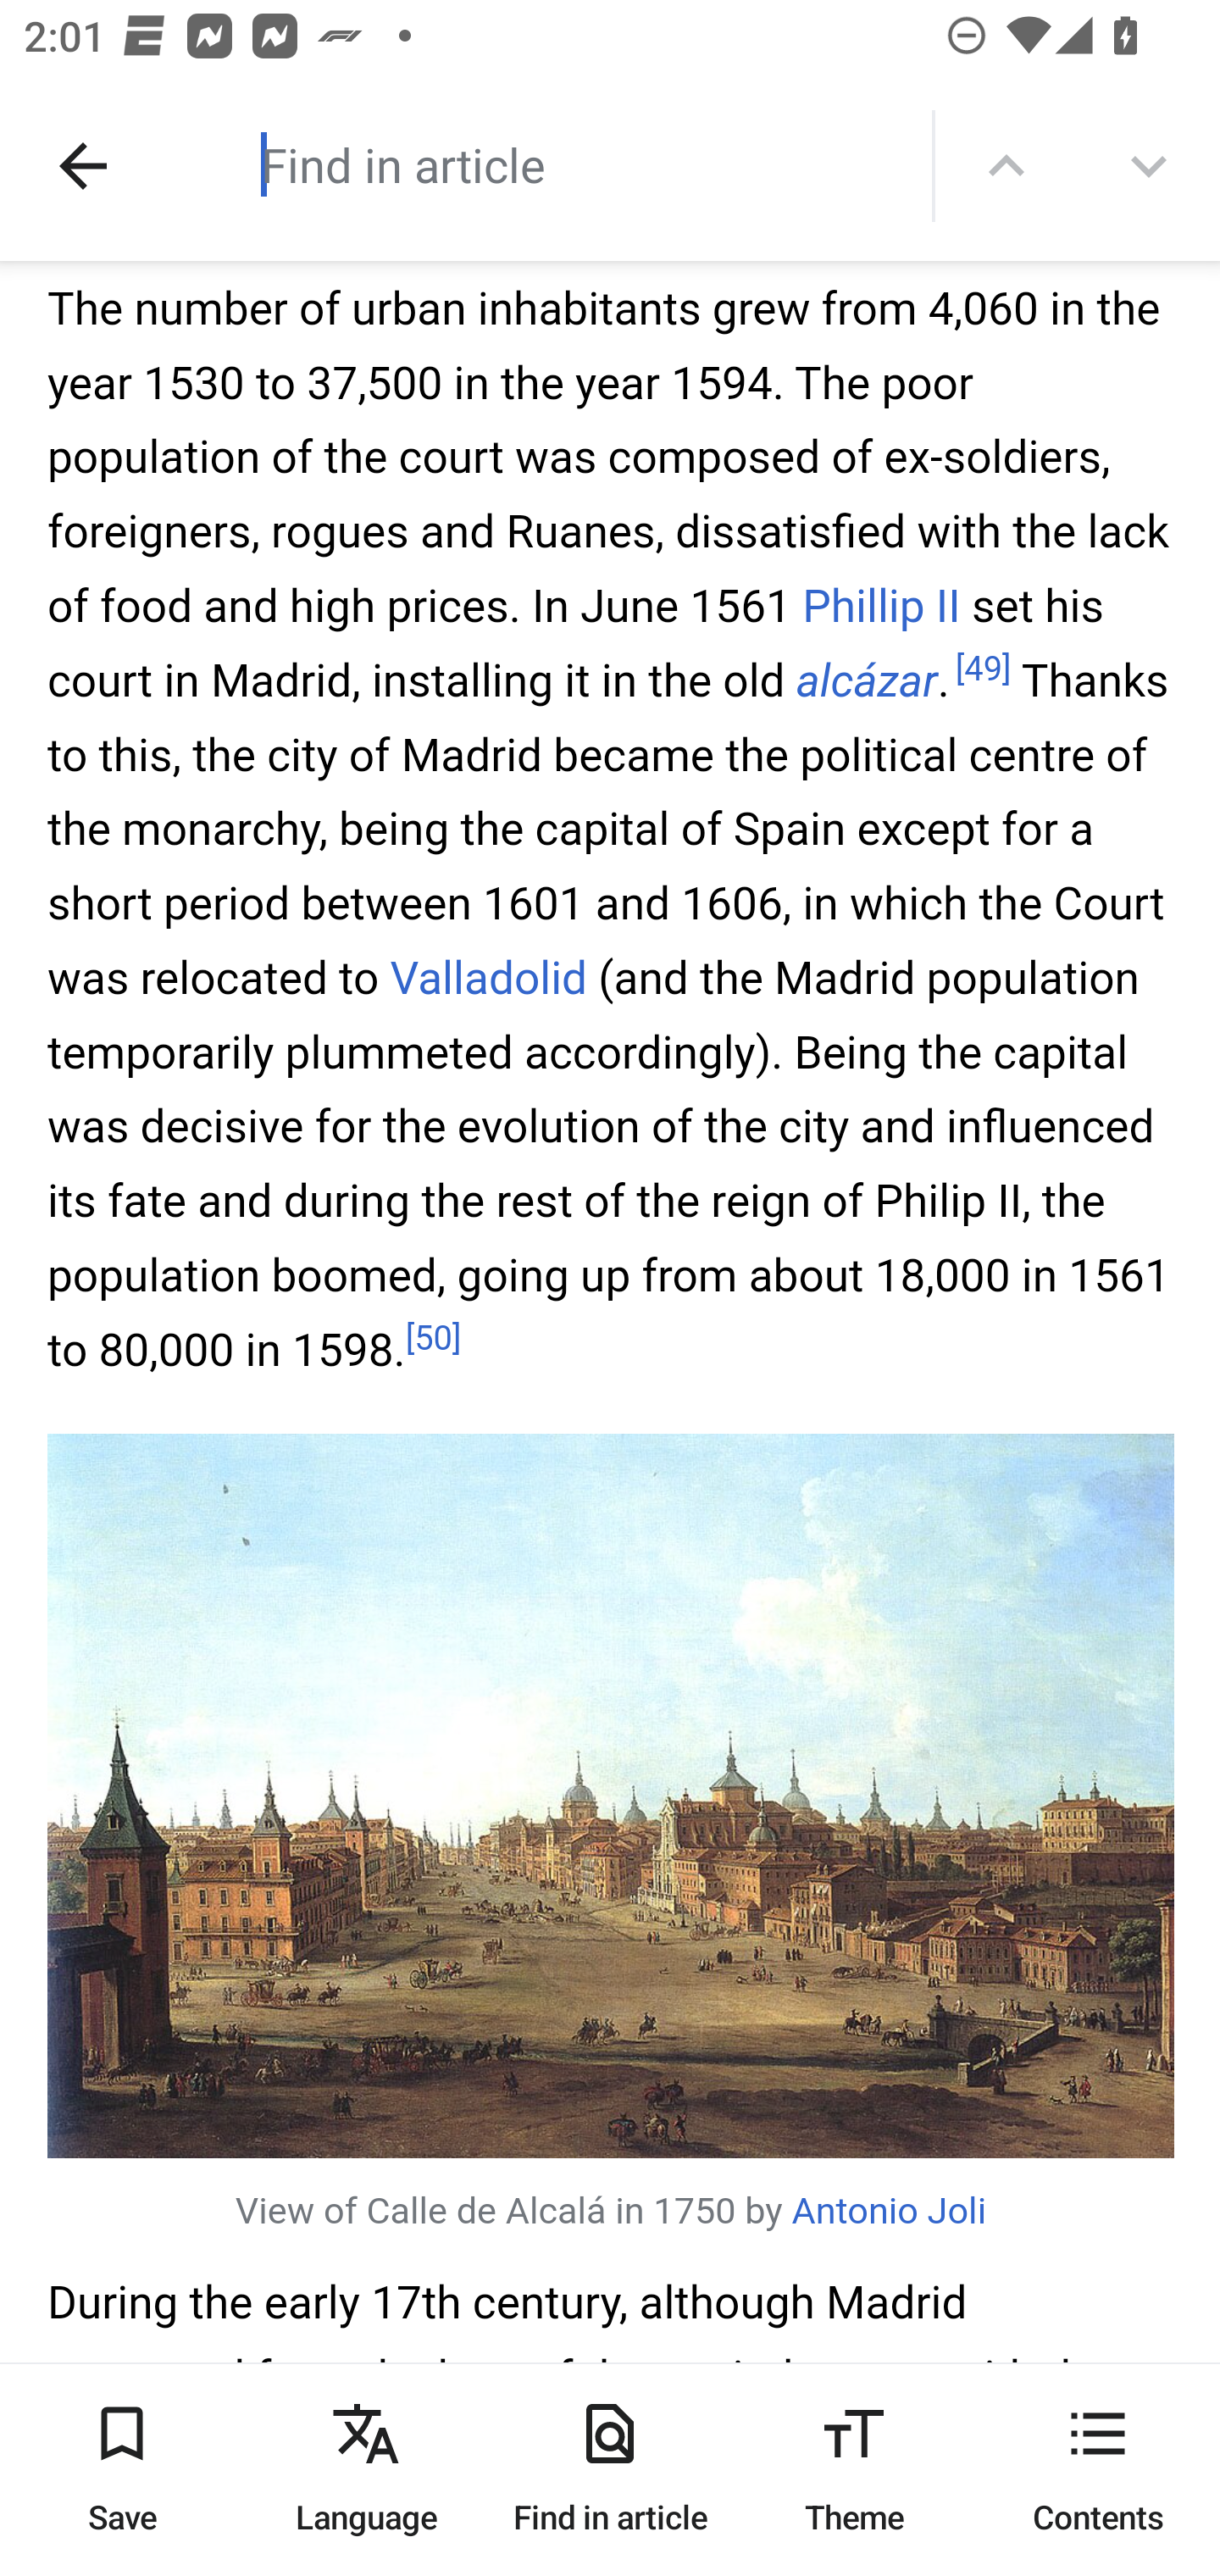 This screenshot has width=1220, height=2576. I want to click on Done, so click(83, 166).